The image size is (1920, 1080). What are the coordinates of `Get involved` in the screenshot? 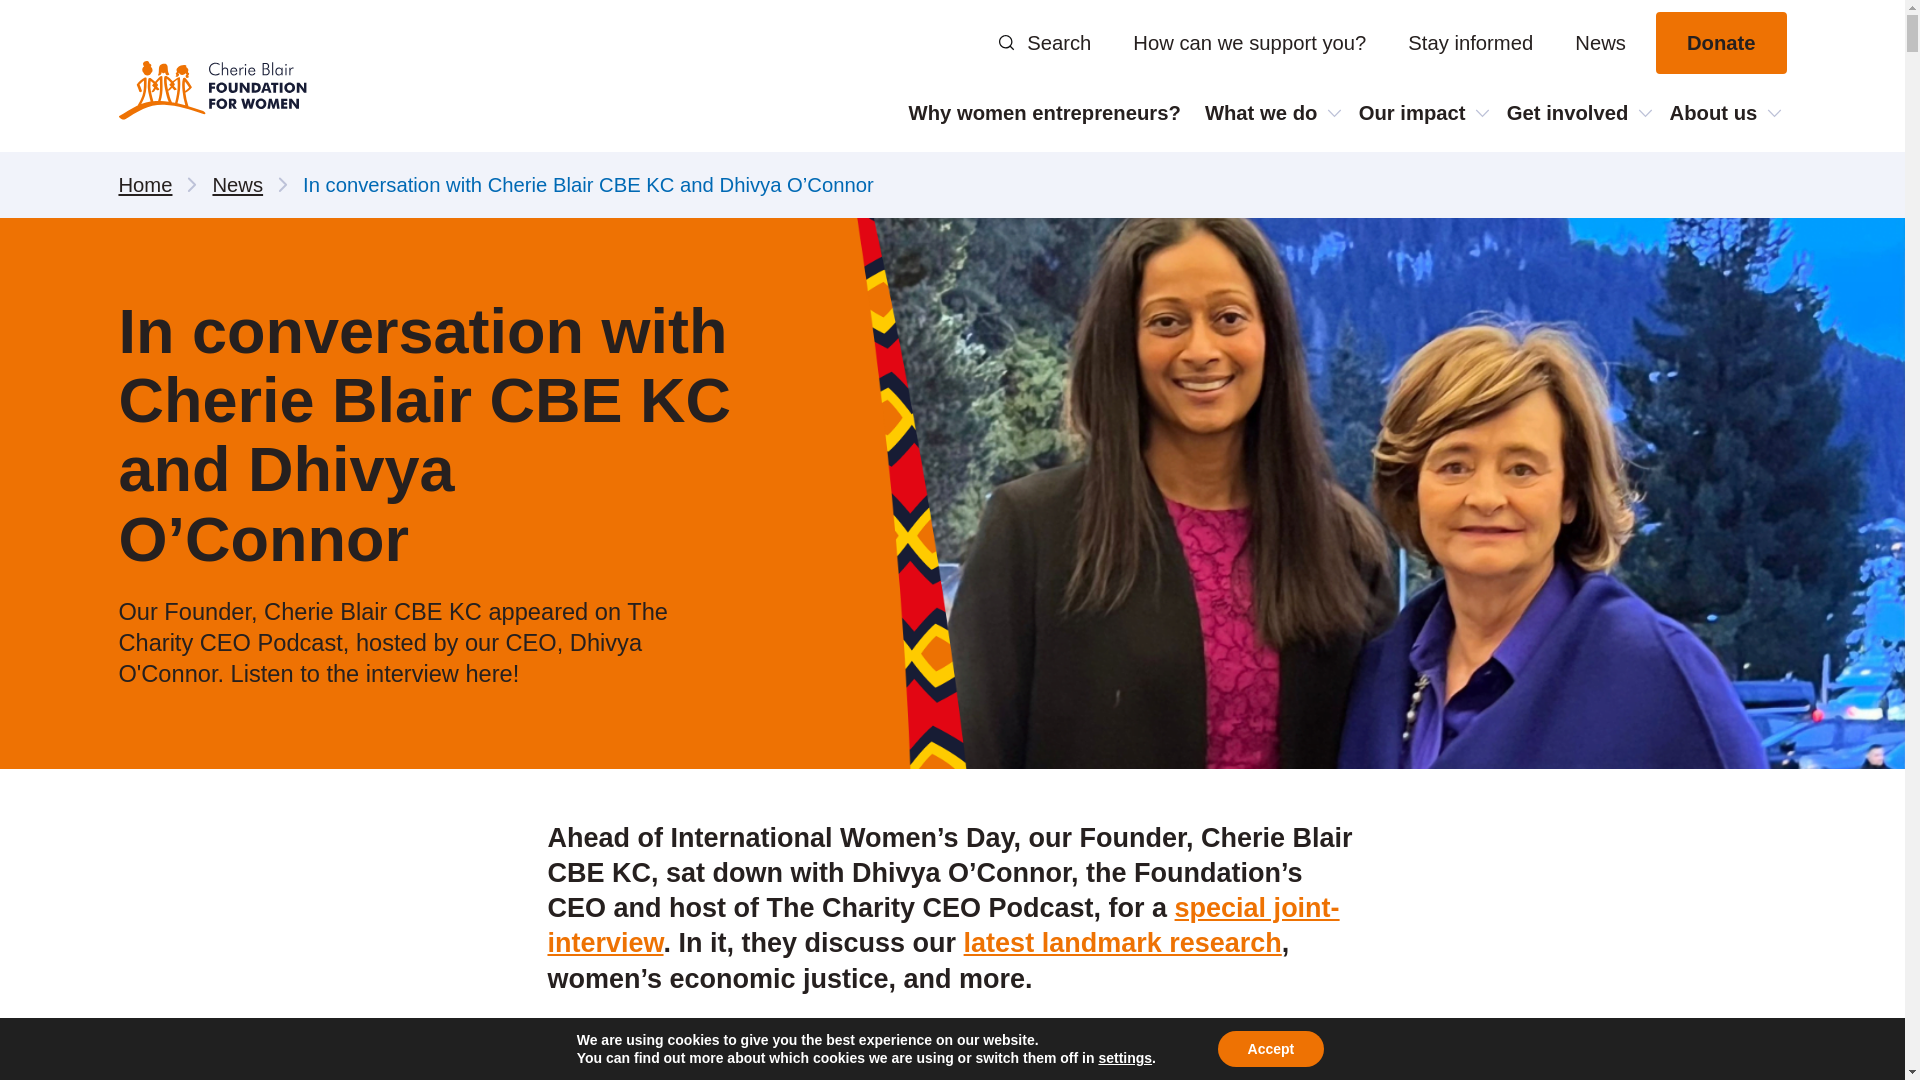 It's located at (1576, 112).